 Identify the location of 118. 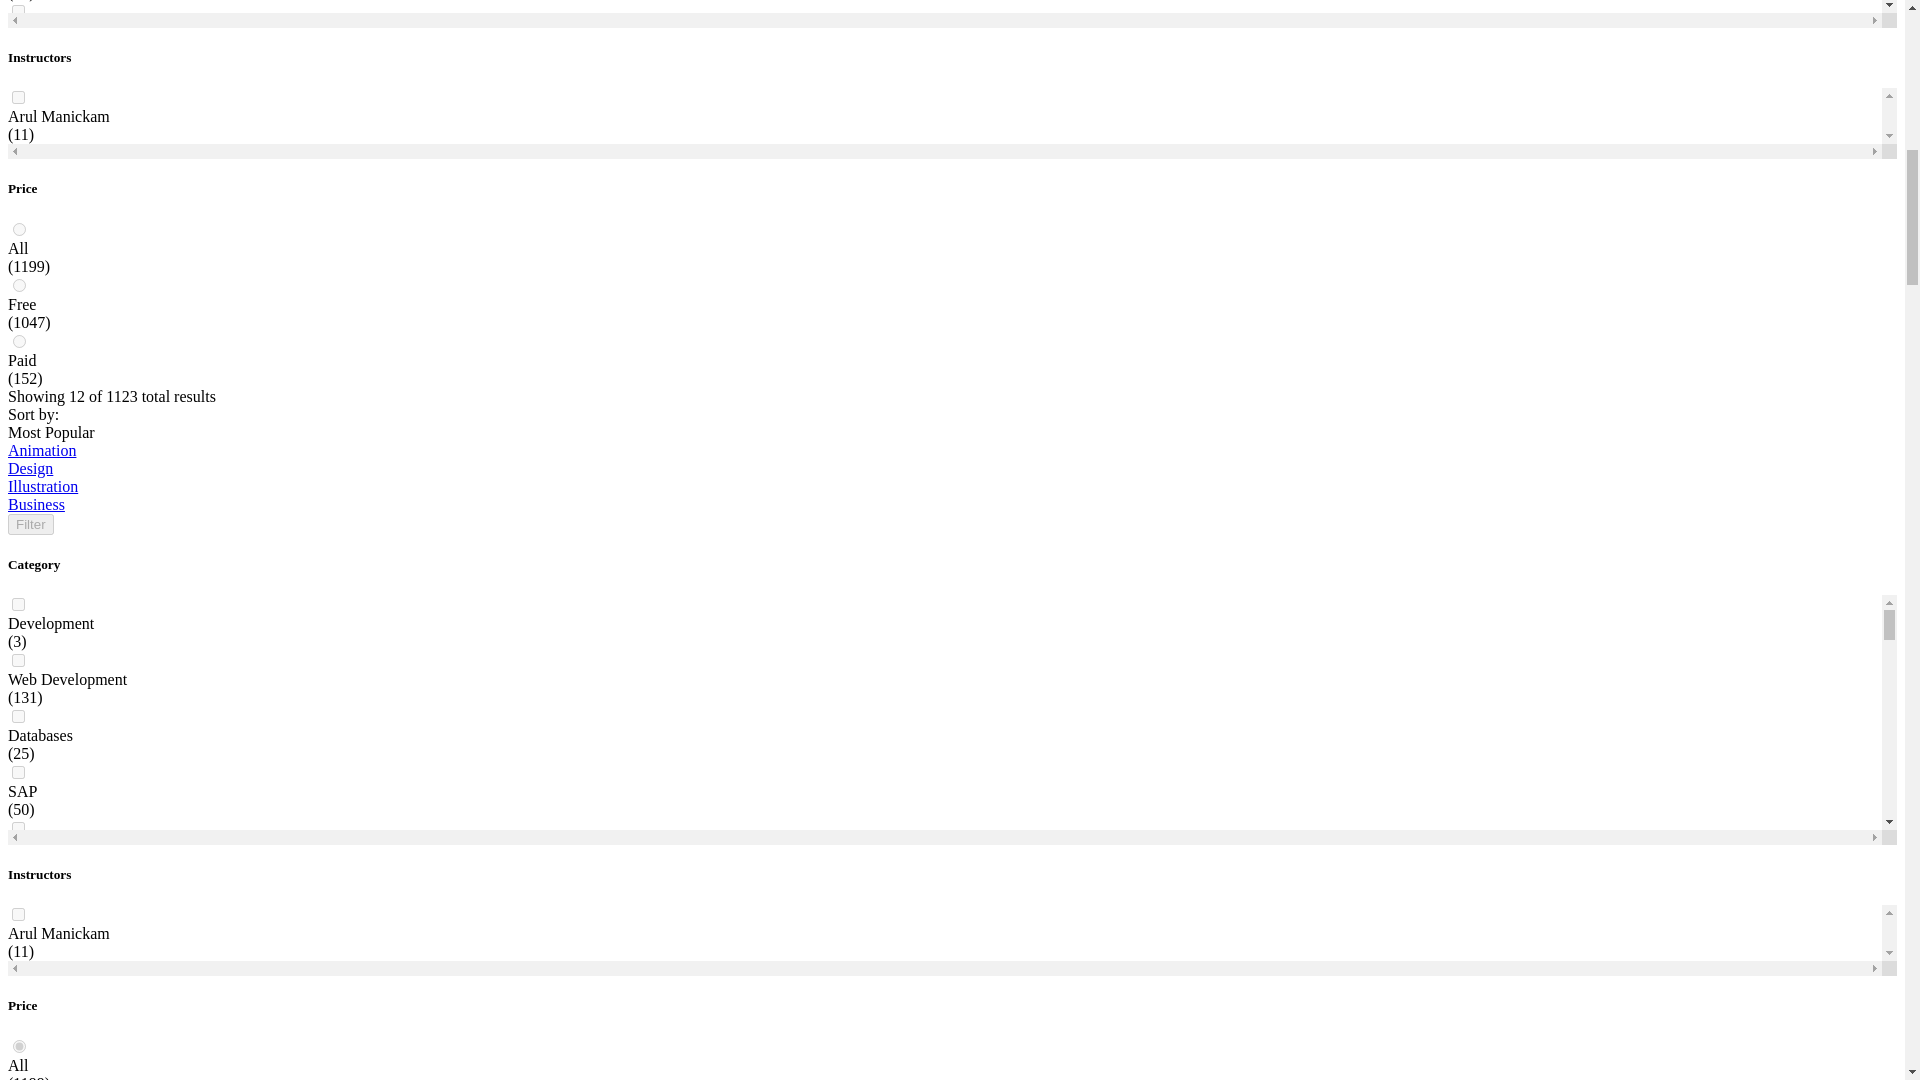
(18, 67).